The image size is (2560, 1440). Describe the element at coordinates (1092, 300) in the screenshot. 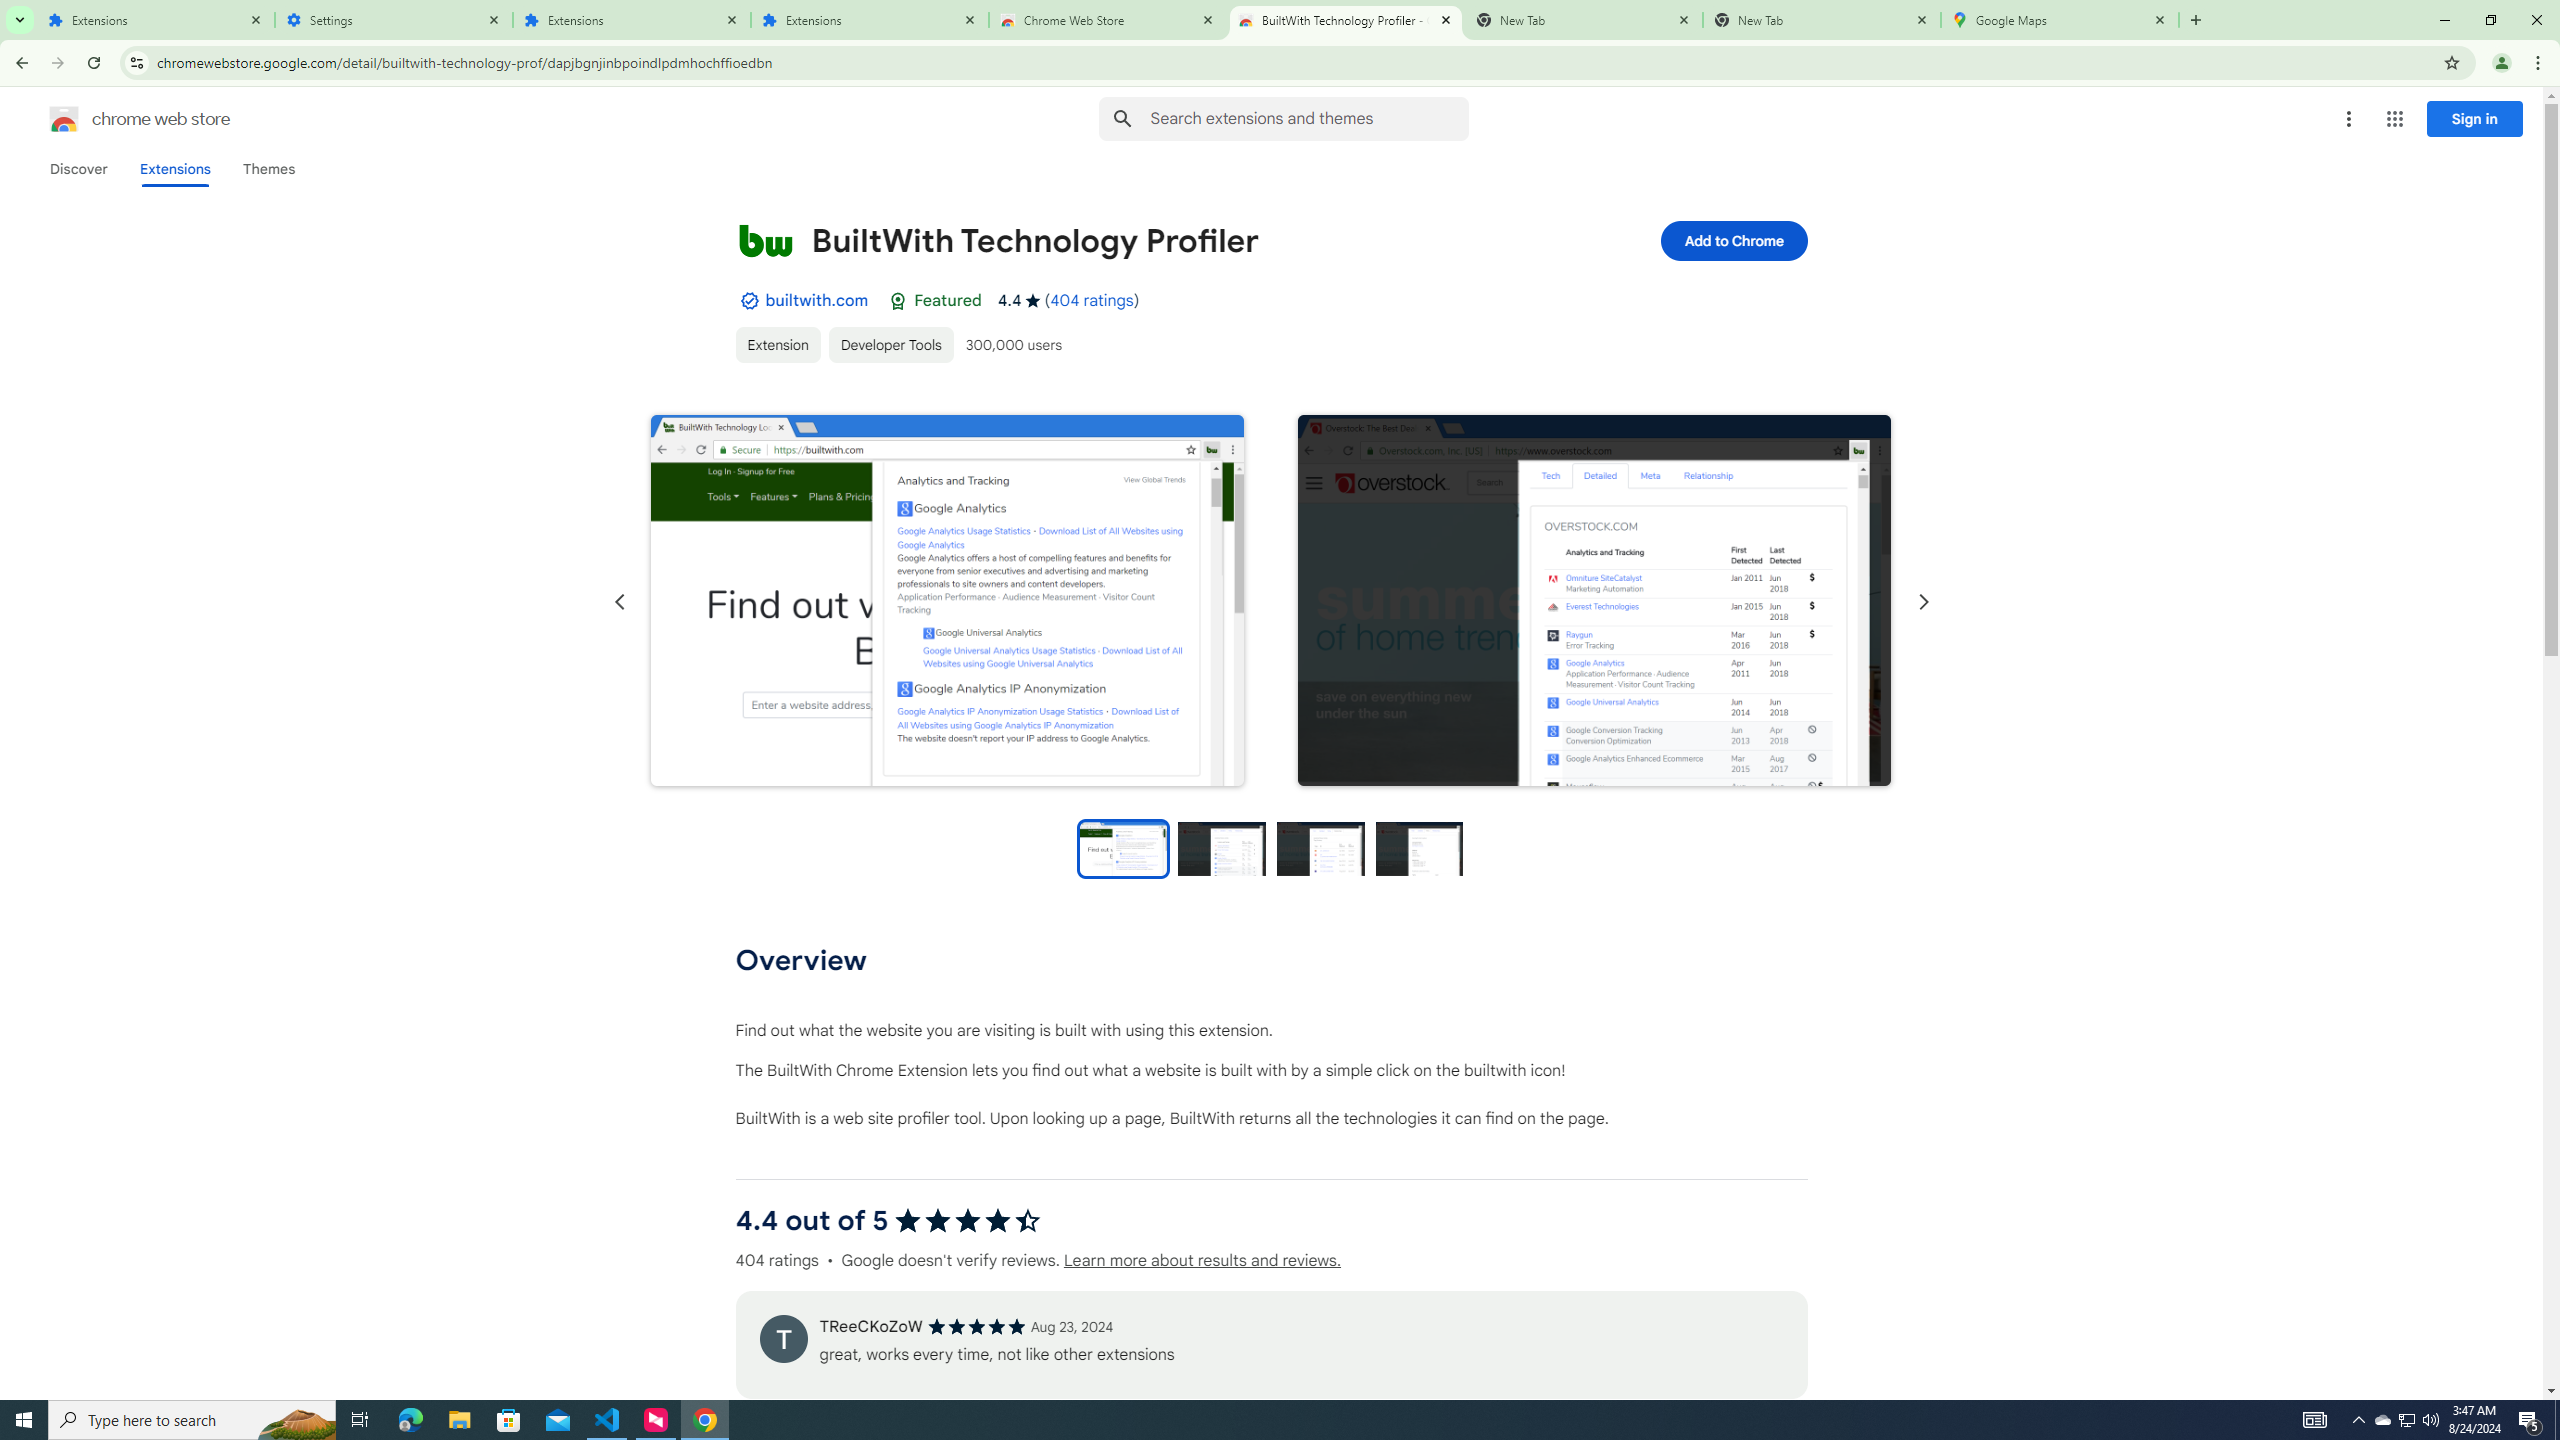

I see `404 ratings` at that location.